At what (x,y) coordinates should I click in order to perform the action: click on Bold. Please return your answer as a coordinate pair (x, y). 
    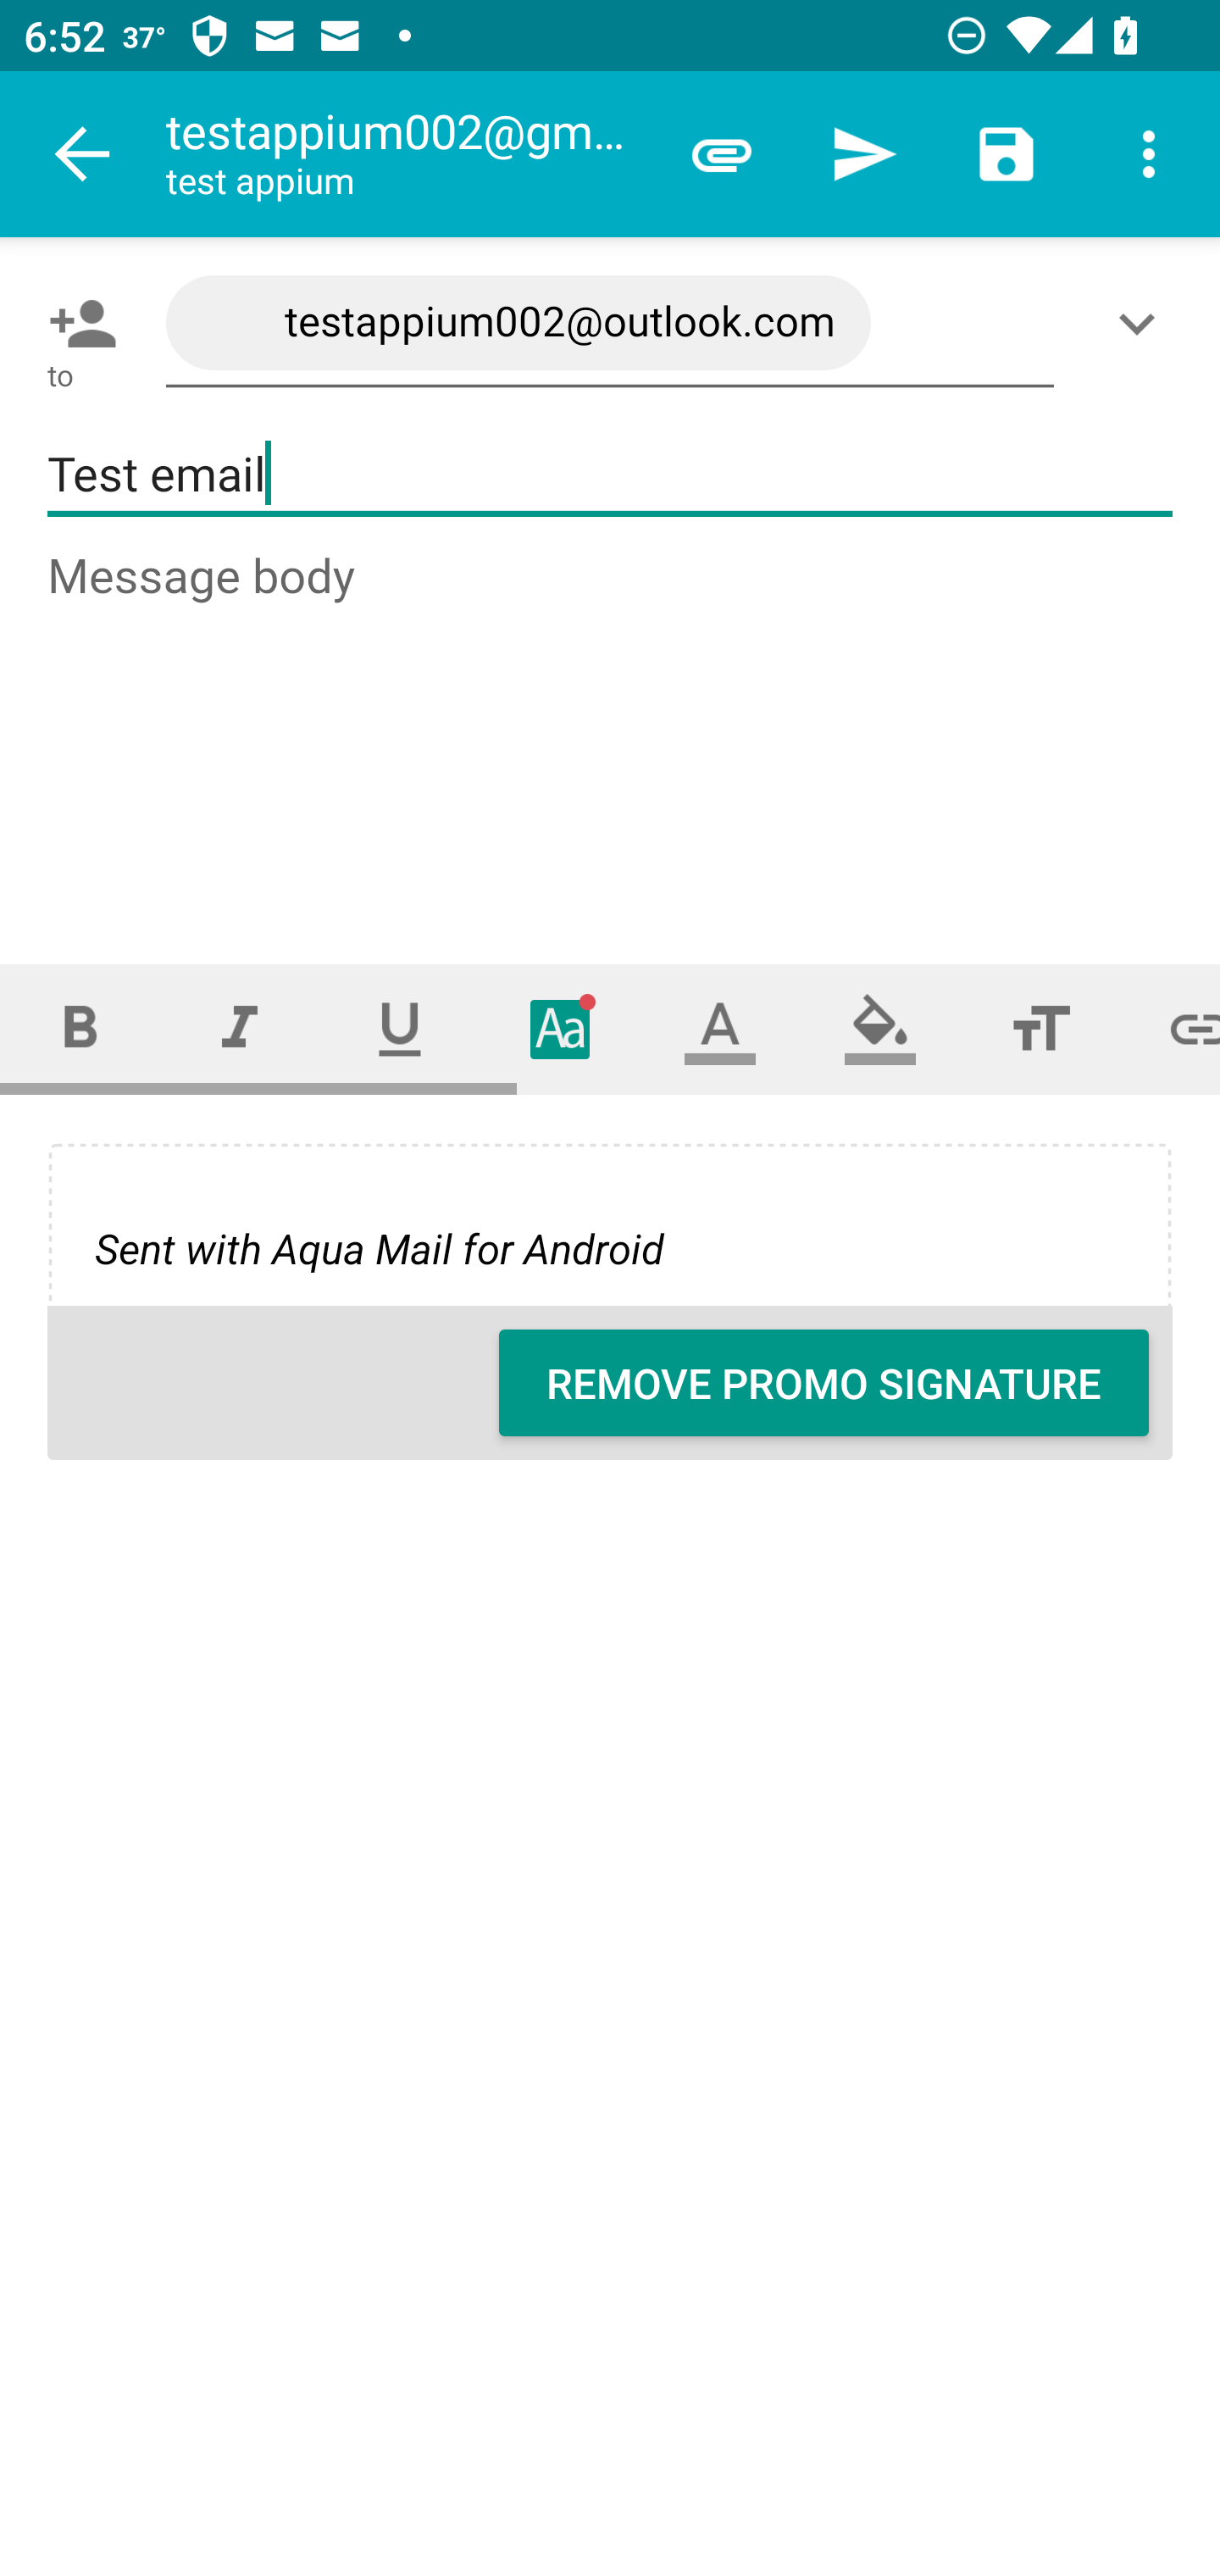
    Looking at the image, I should click on (80, 1029).